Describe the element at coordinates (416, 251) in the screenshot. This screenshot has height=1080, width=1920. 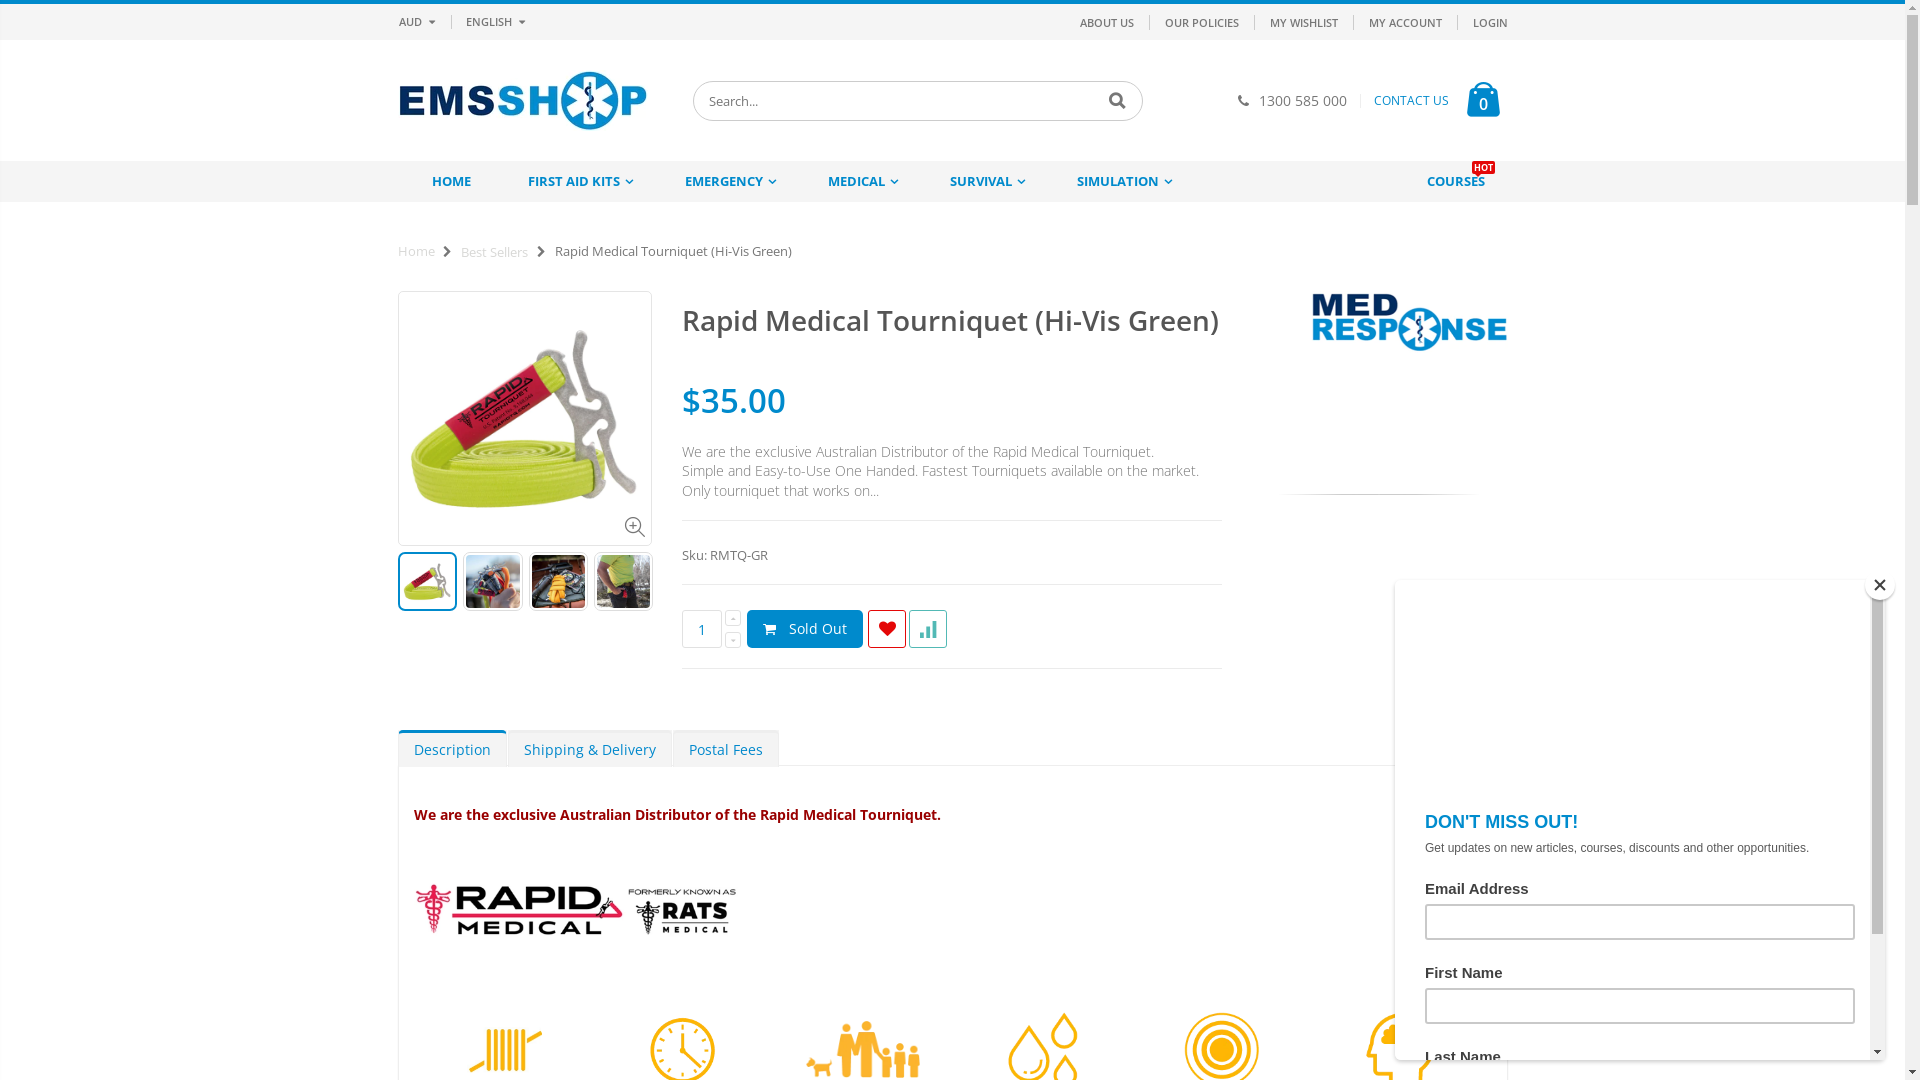
I see `Home` at that location.